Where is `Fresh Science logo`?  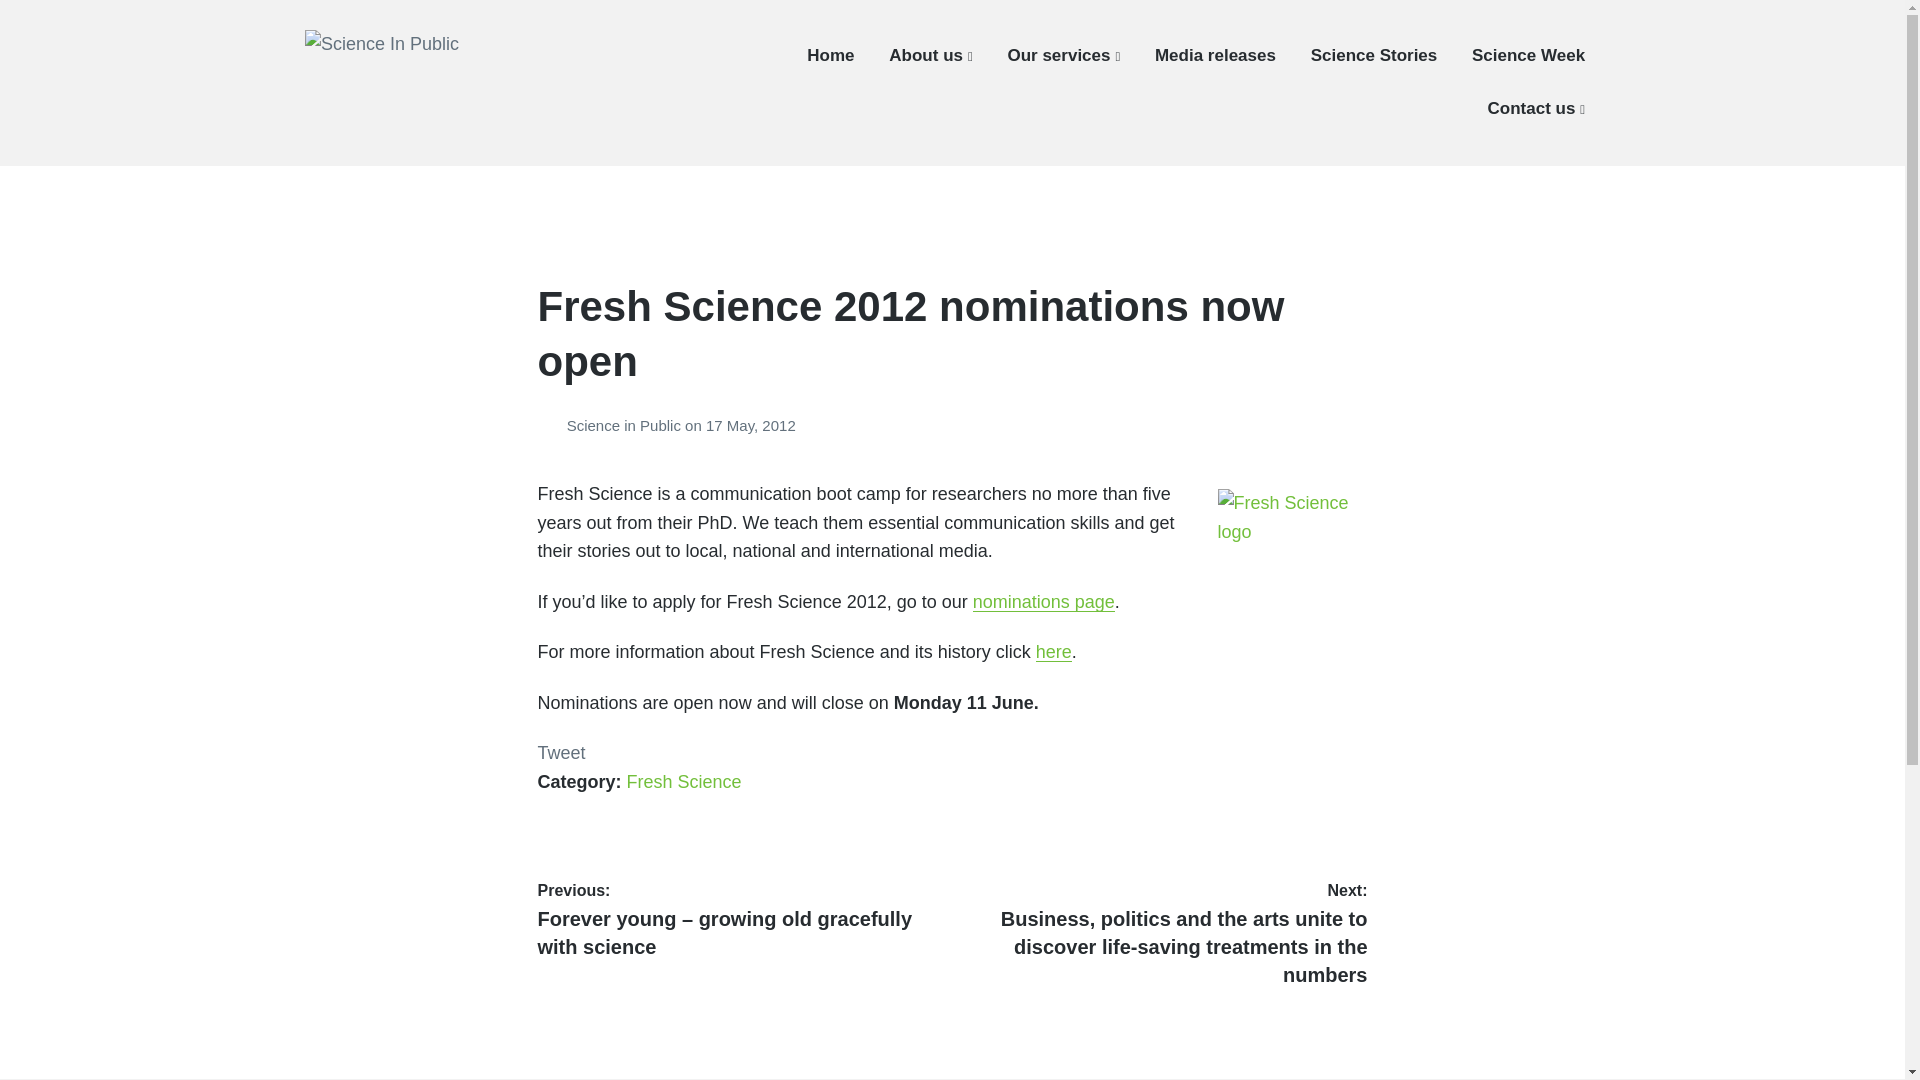
Fresh Science logo is located at coordinates (1292, 516).